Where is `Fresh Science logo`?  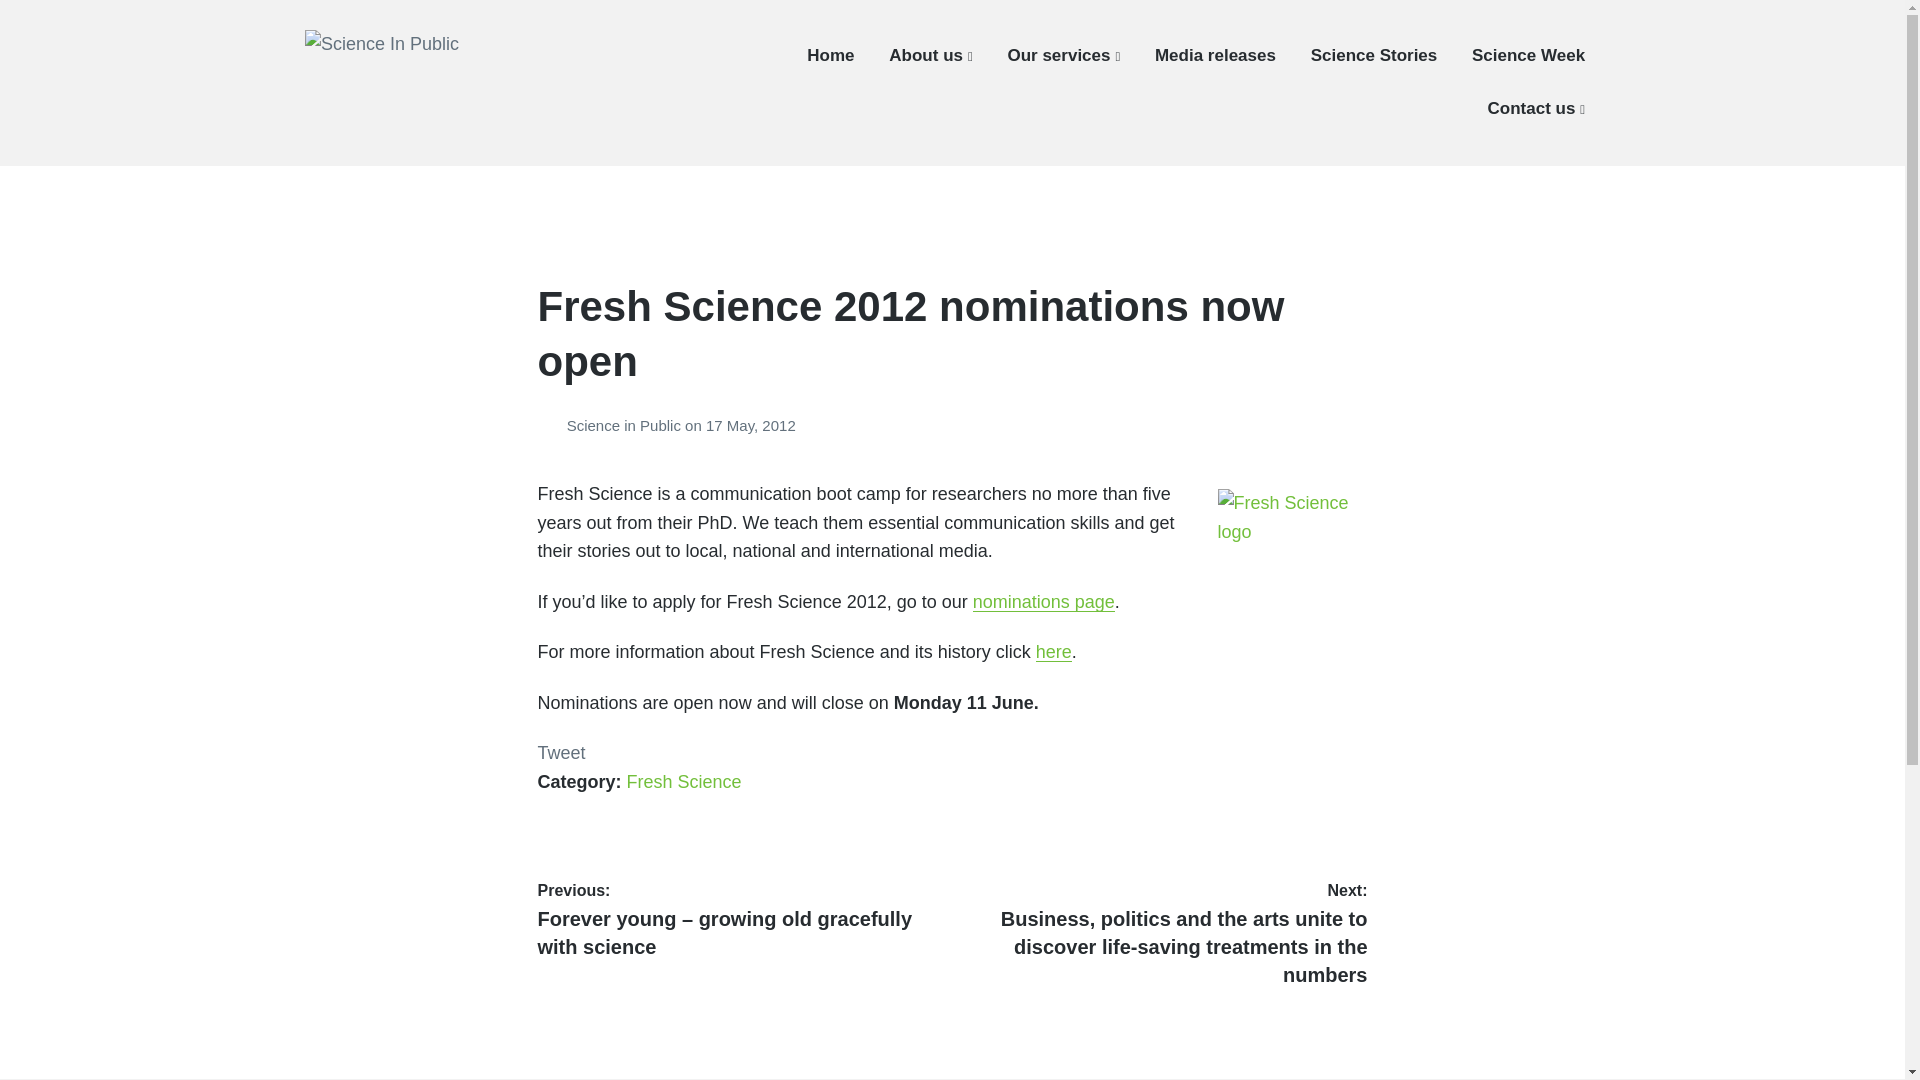
Fresh Science logo is located at coordinates (1292, 516).